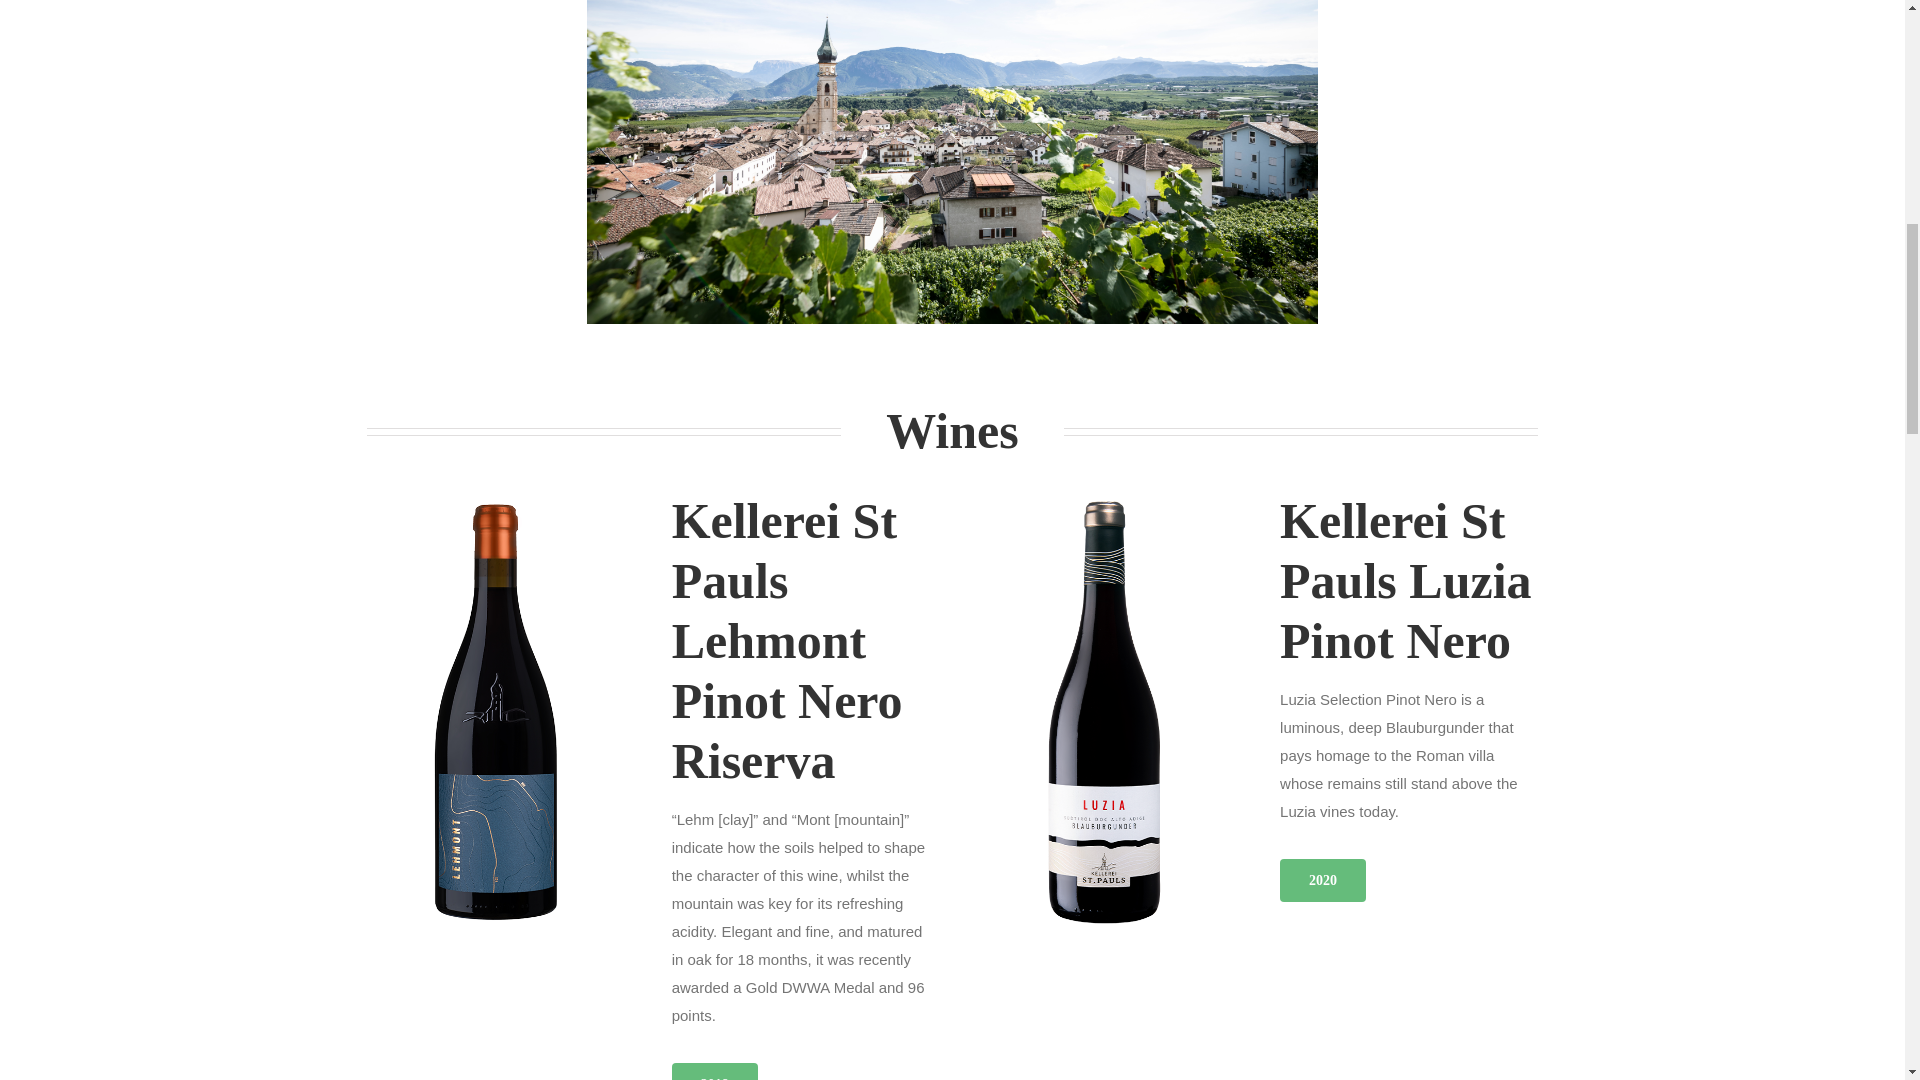  I want to click on 2018, so click(715, 1071).